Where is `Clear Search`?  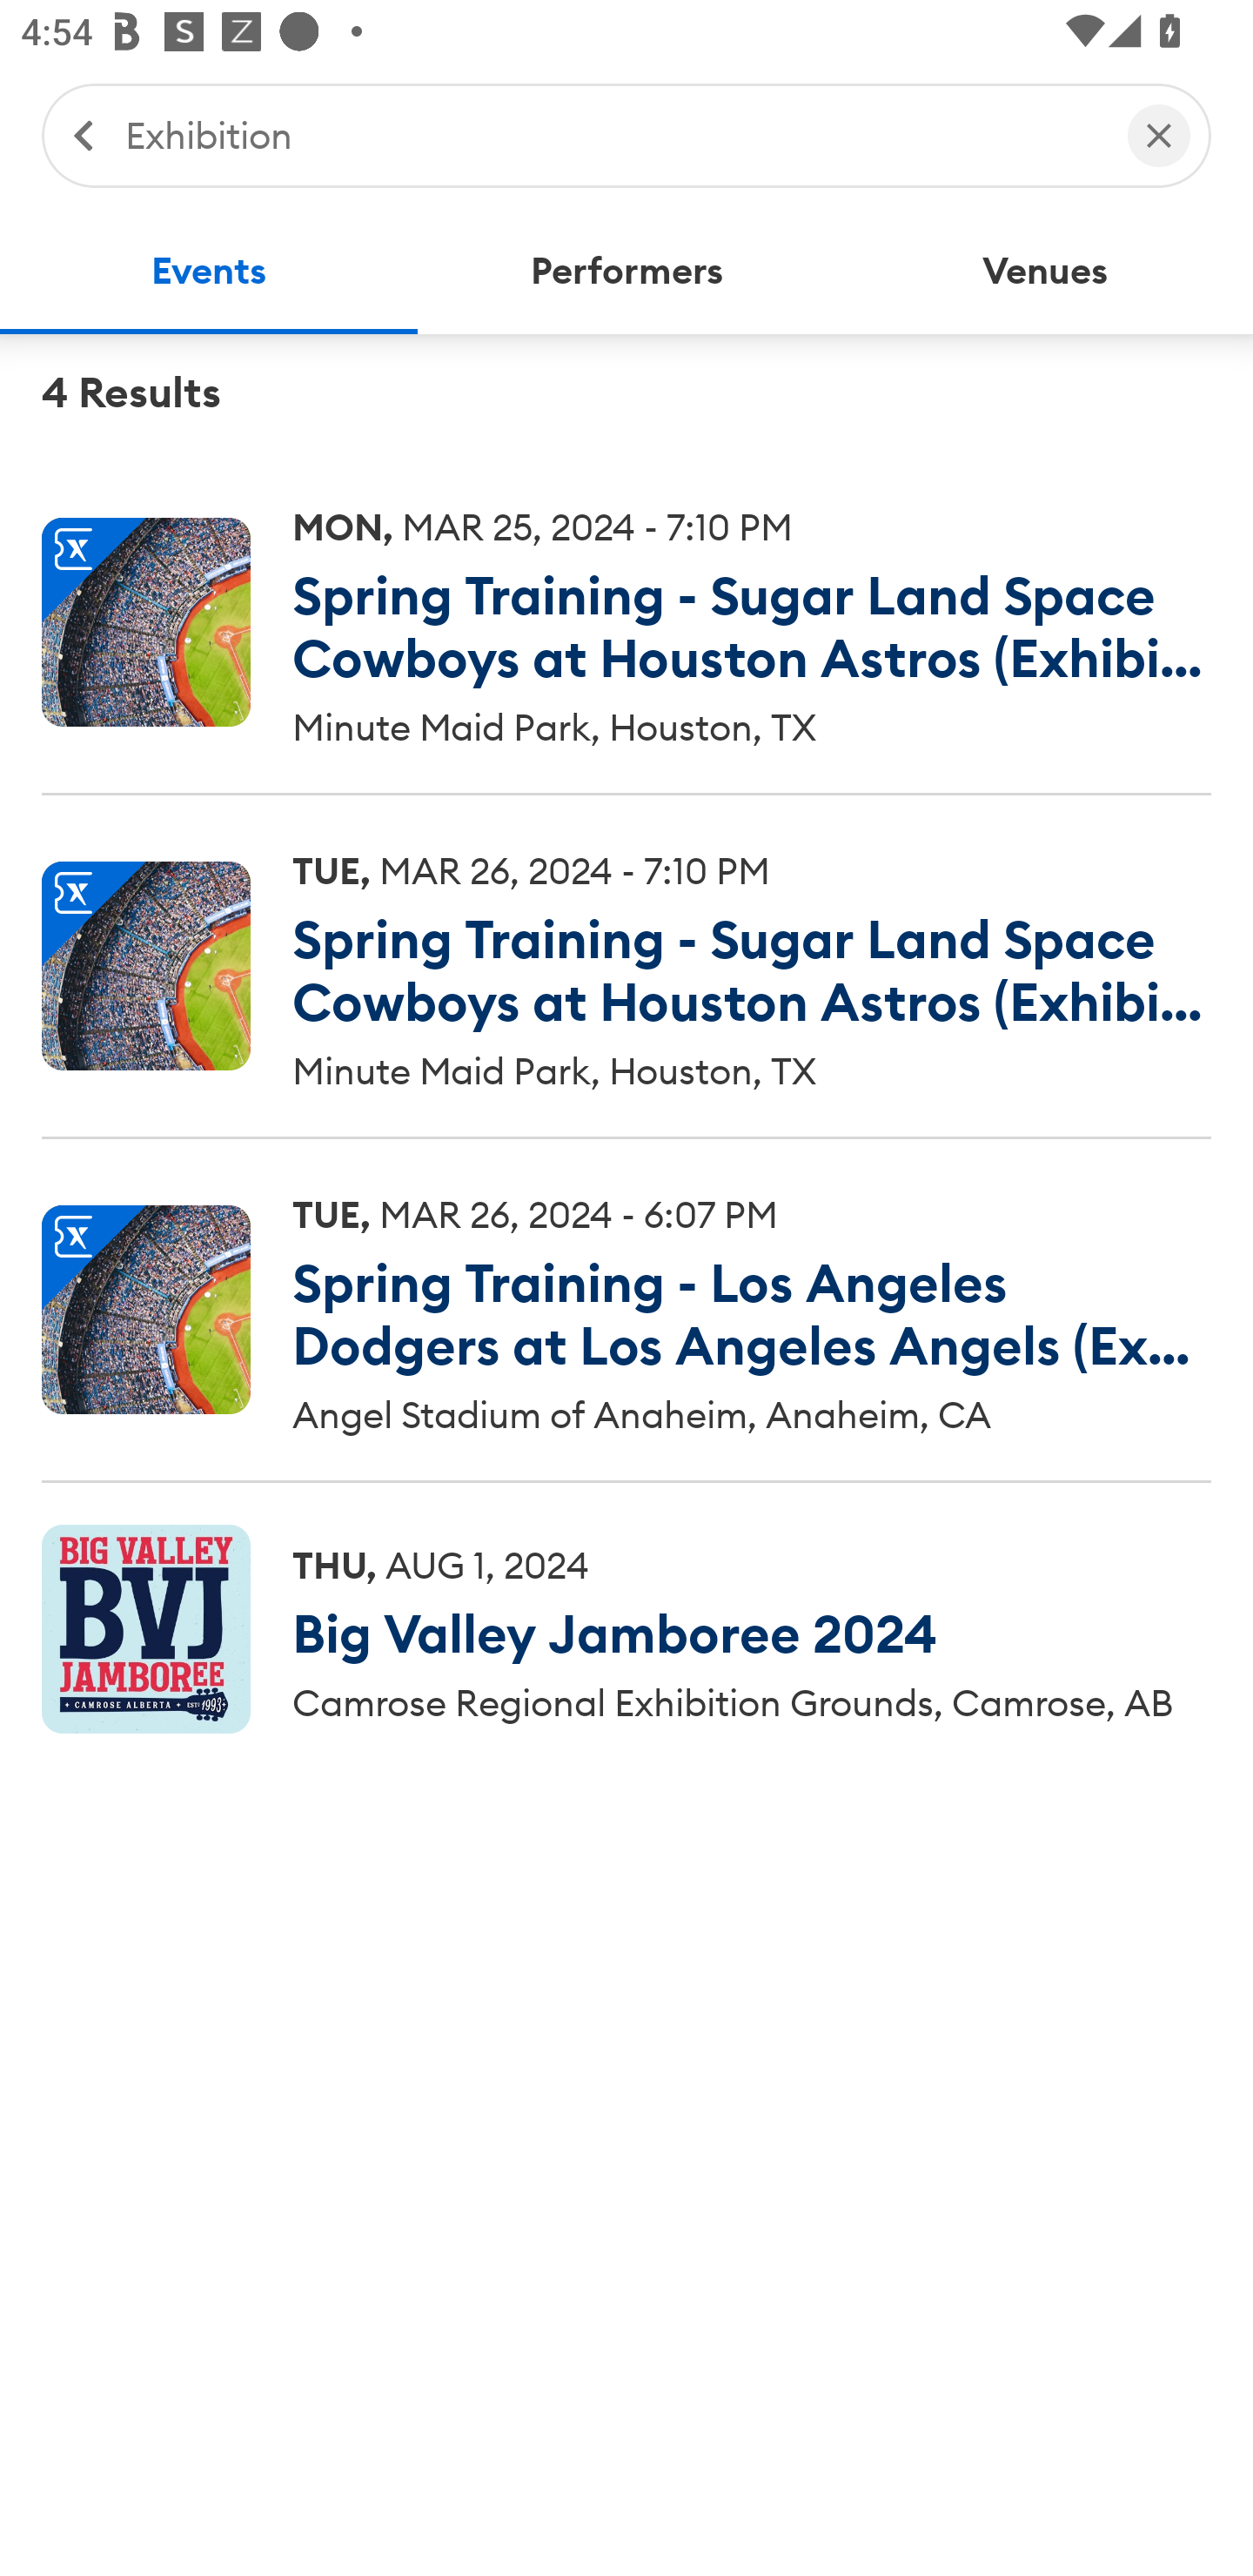 Clear Search is located at coordinates (1159, 134).